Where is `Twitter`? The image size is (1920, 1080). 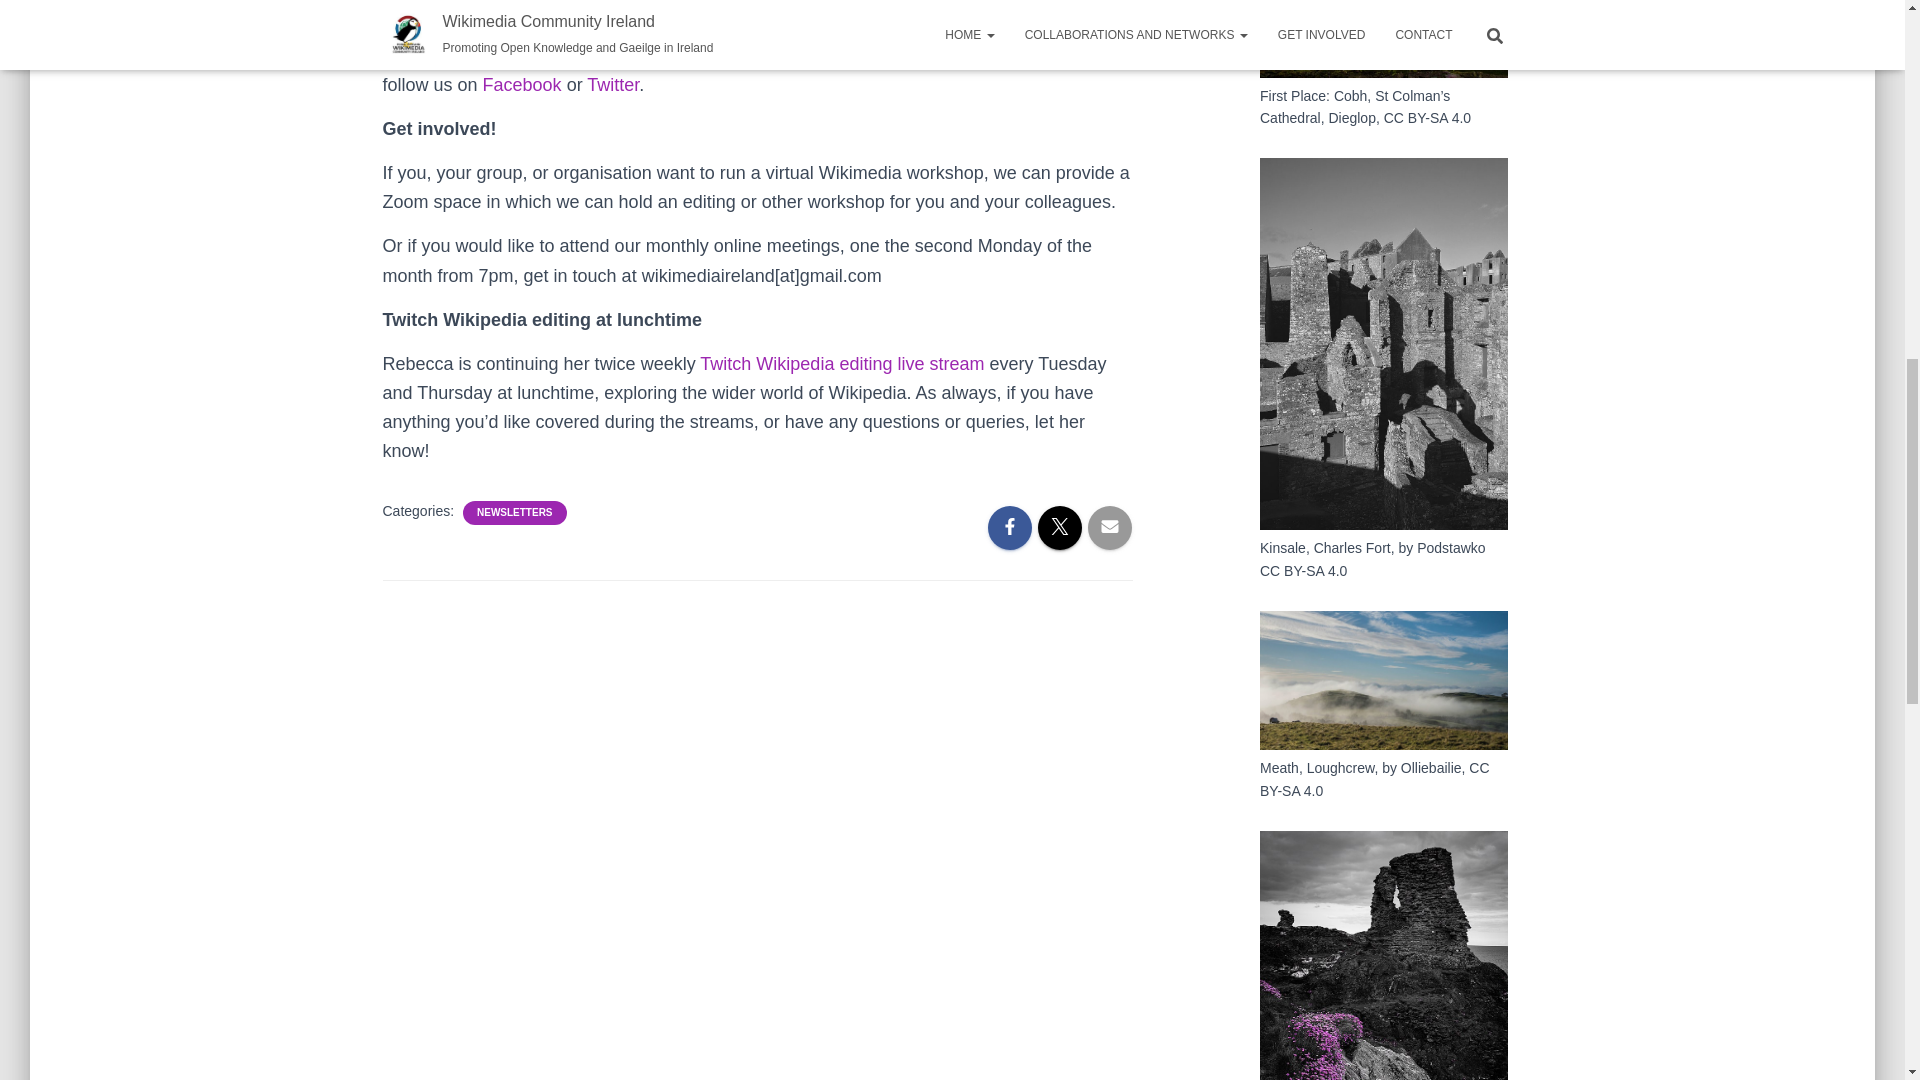 Twitter is located at coordinates (613, 84).